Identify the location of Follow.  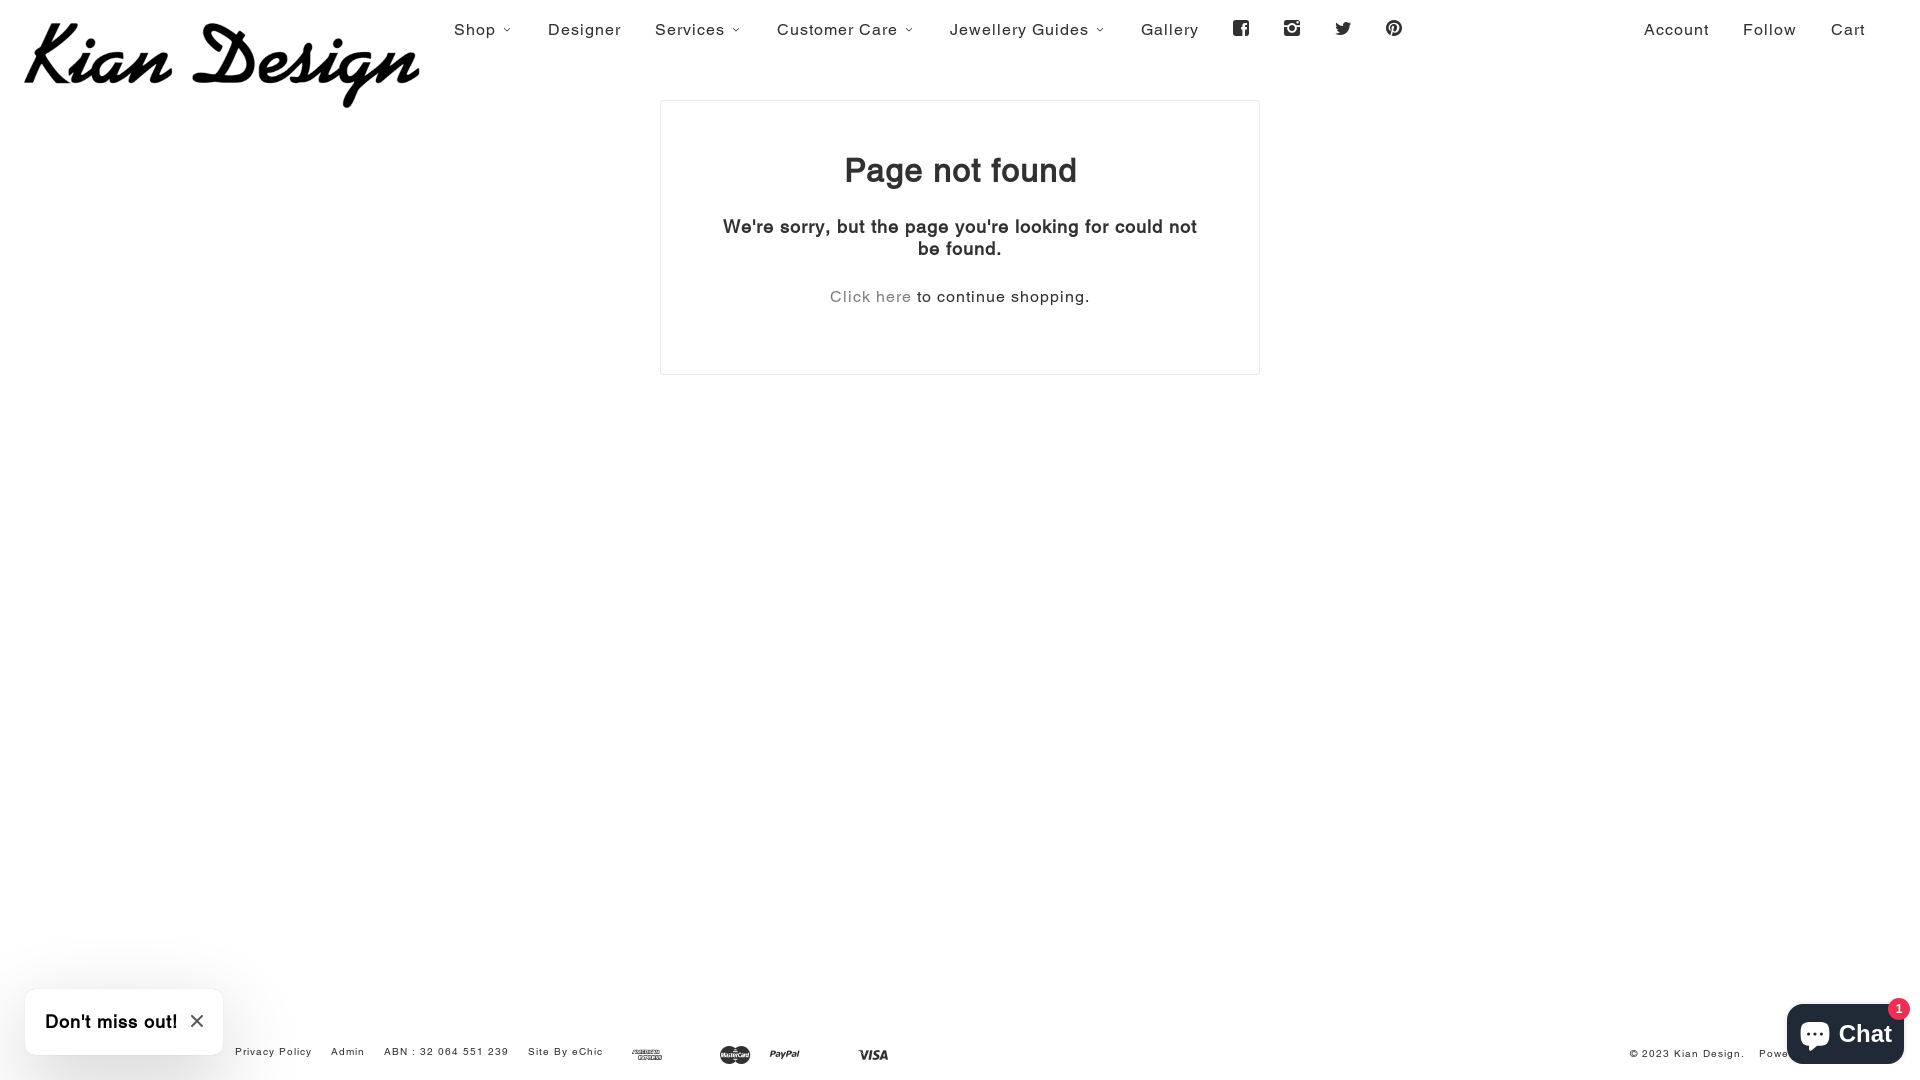
(1770, 29).